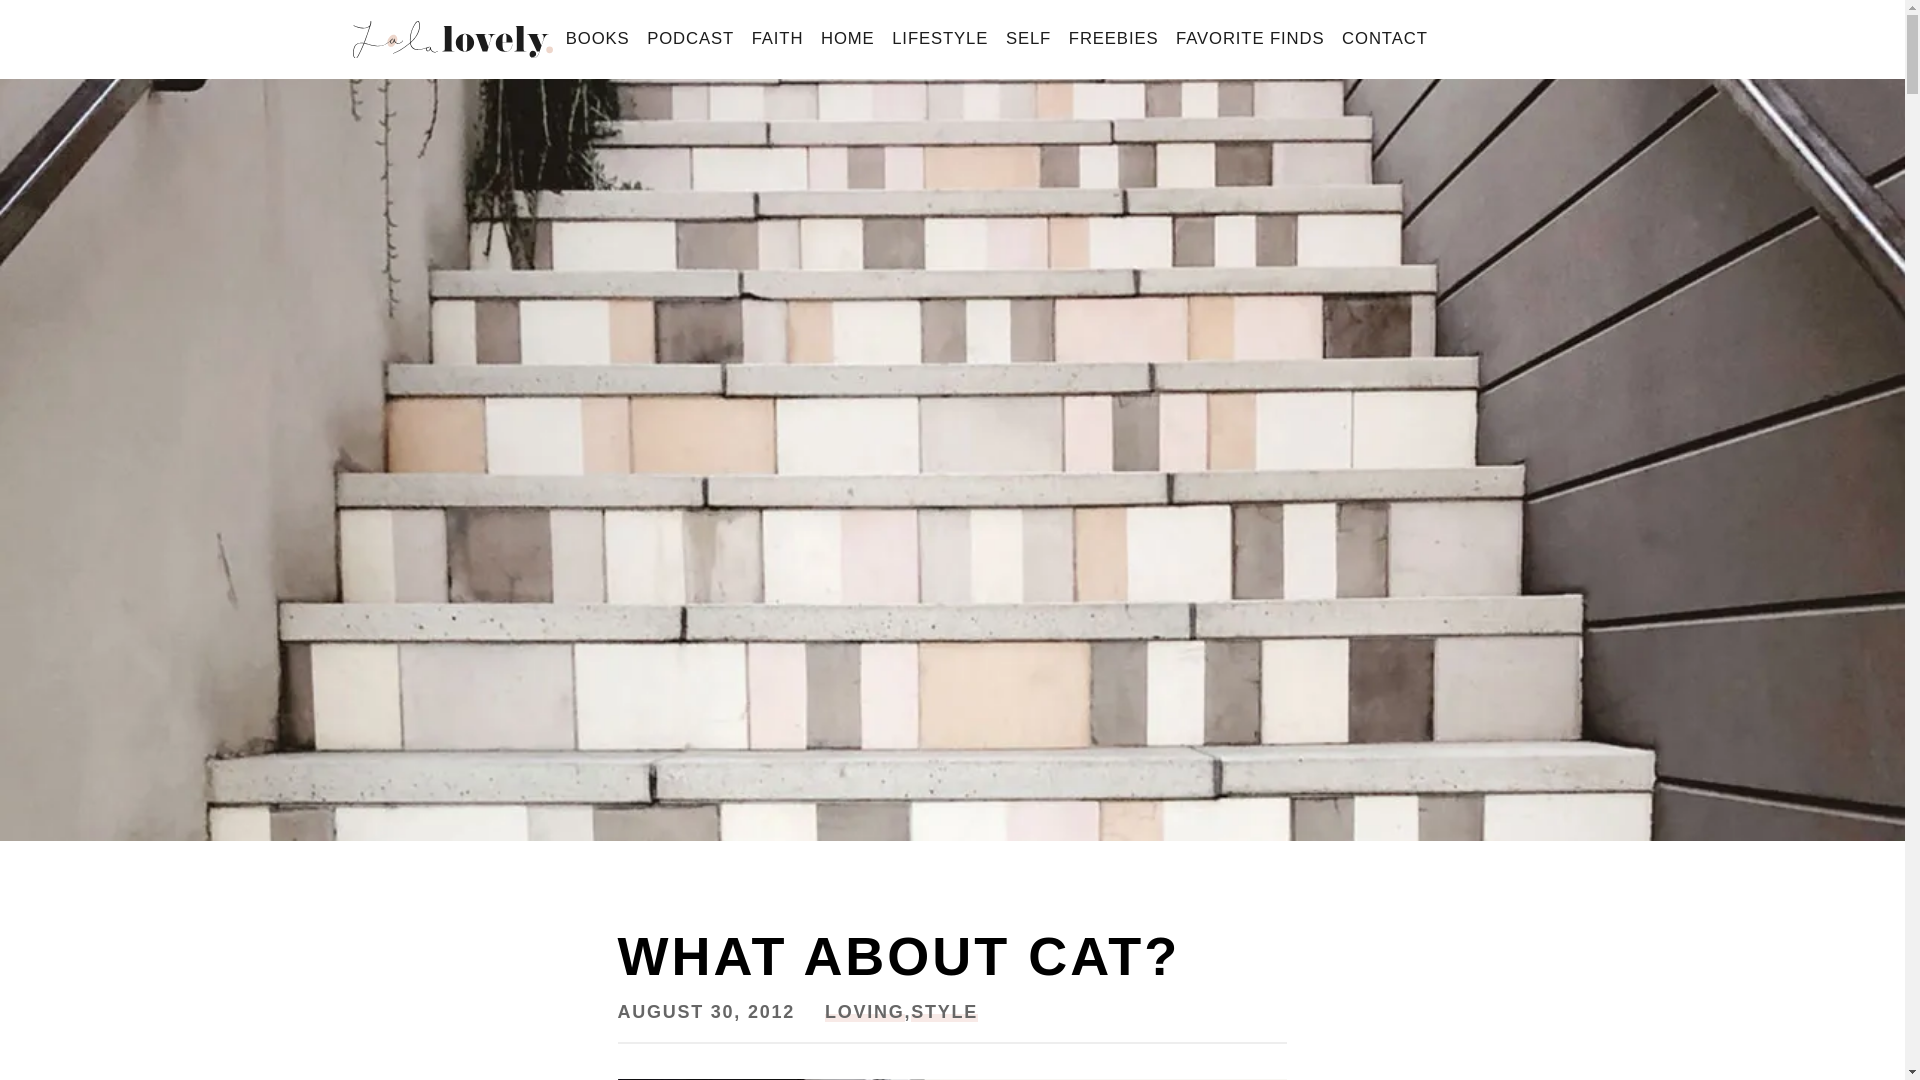 This screenshot has height=1080, width=1920. Describe the element at coordinates (848, 40) in the screenshot. I see `HOME` at that location.